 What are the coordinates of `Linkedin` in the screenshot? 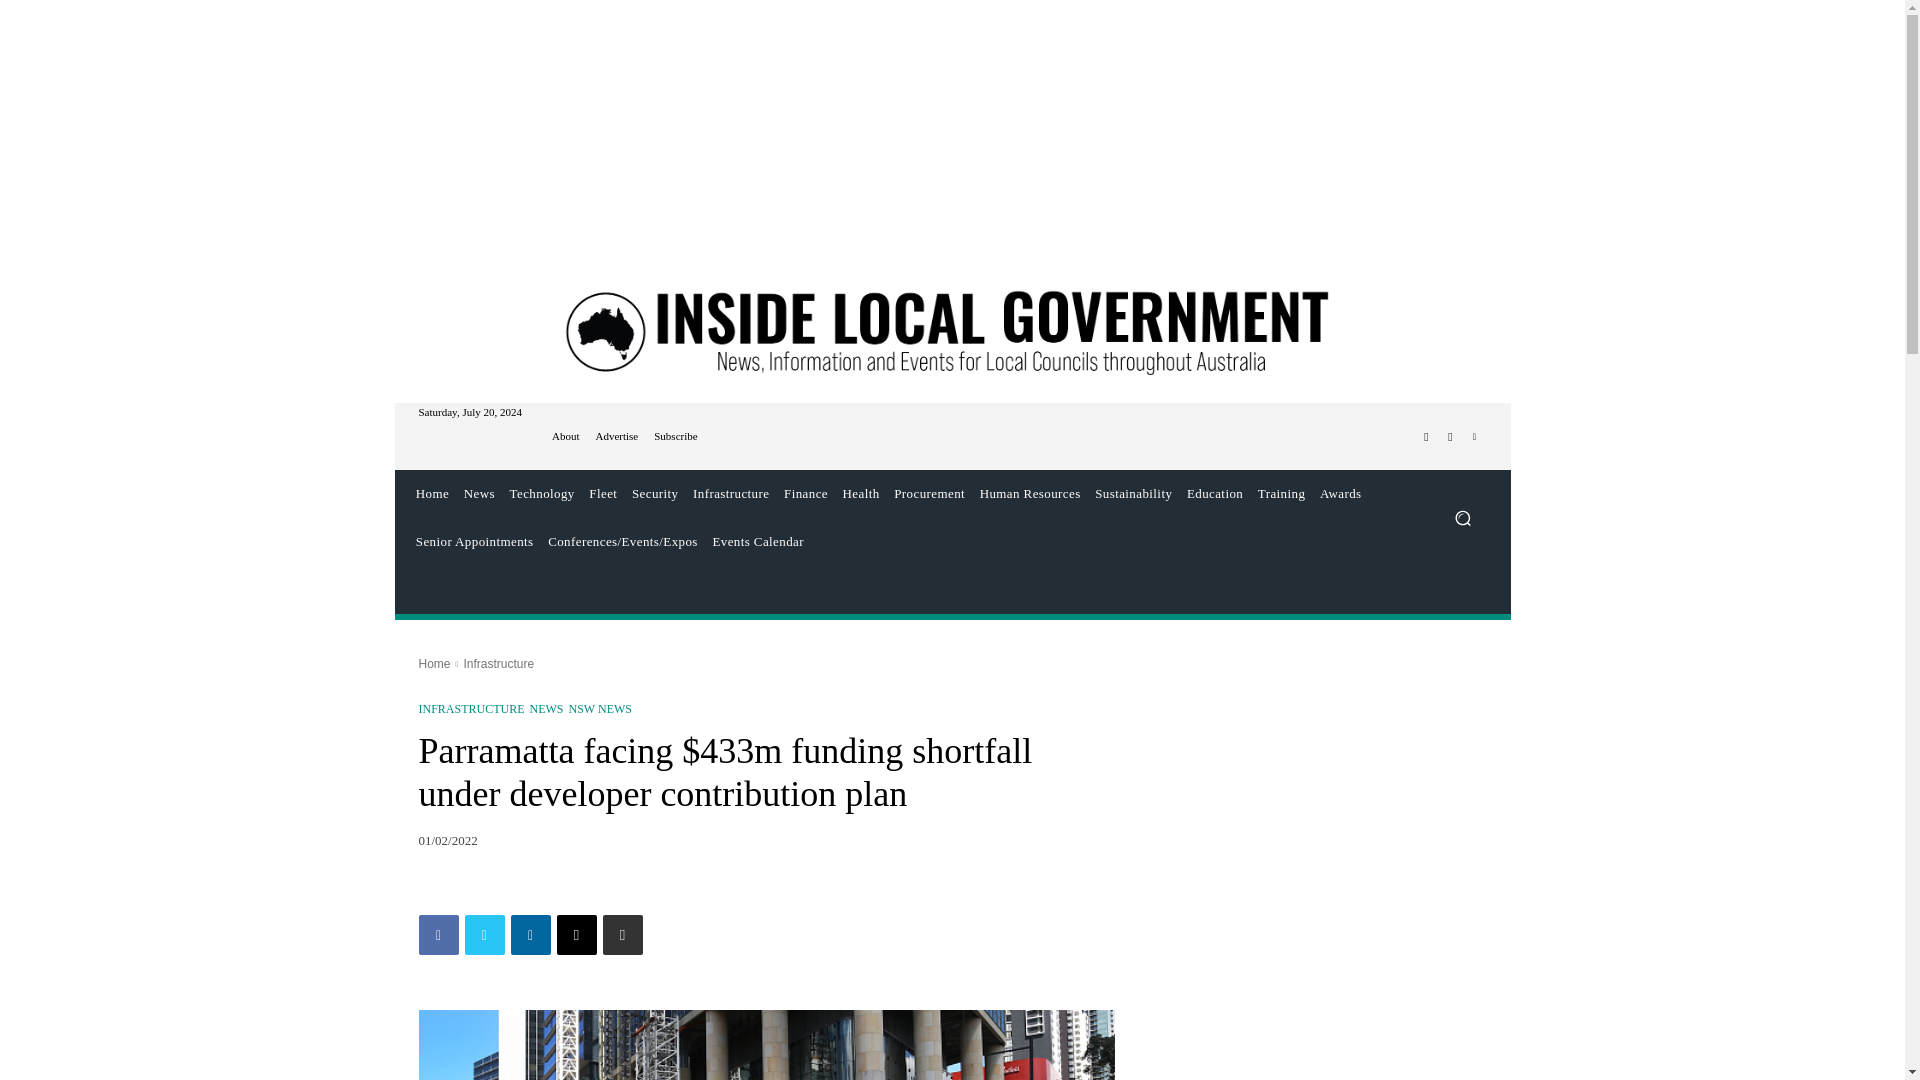 It's located at (1474, 437).